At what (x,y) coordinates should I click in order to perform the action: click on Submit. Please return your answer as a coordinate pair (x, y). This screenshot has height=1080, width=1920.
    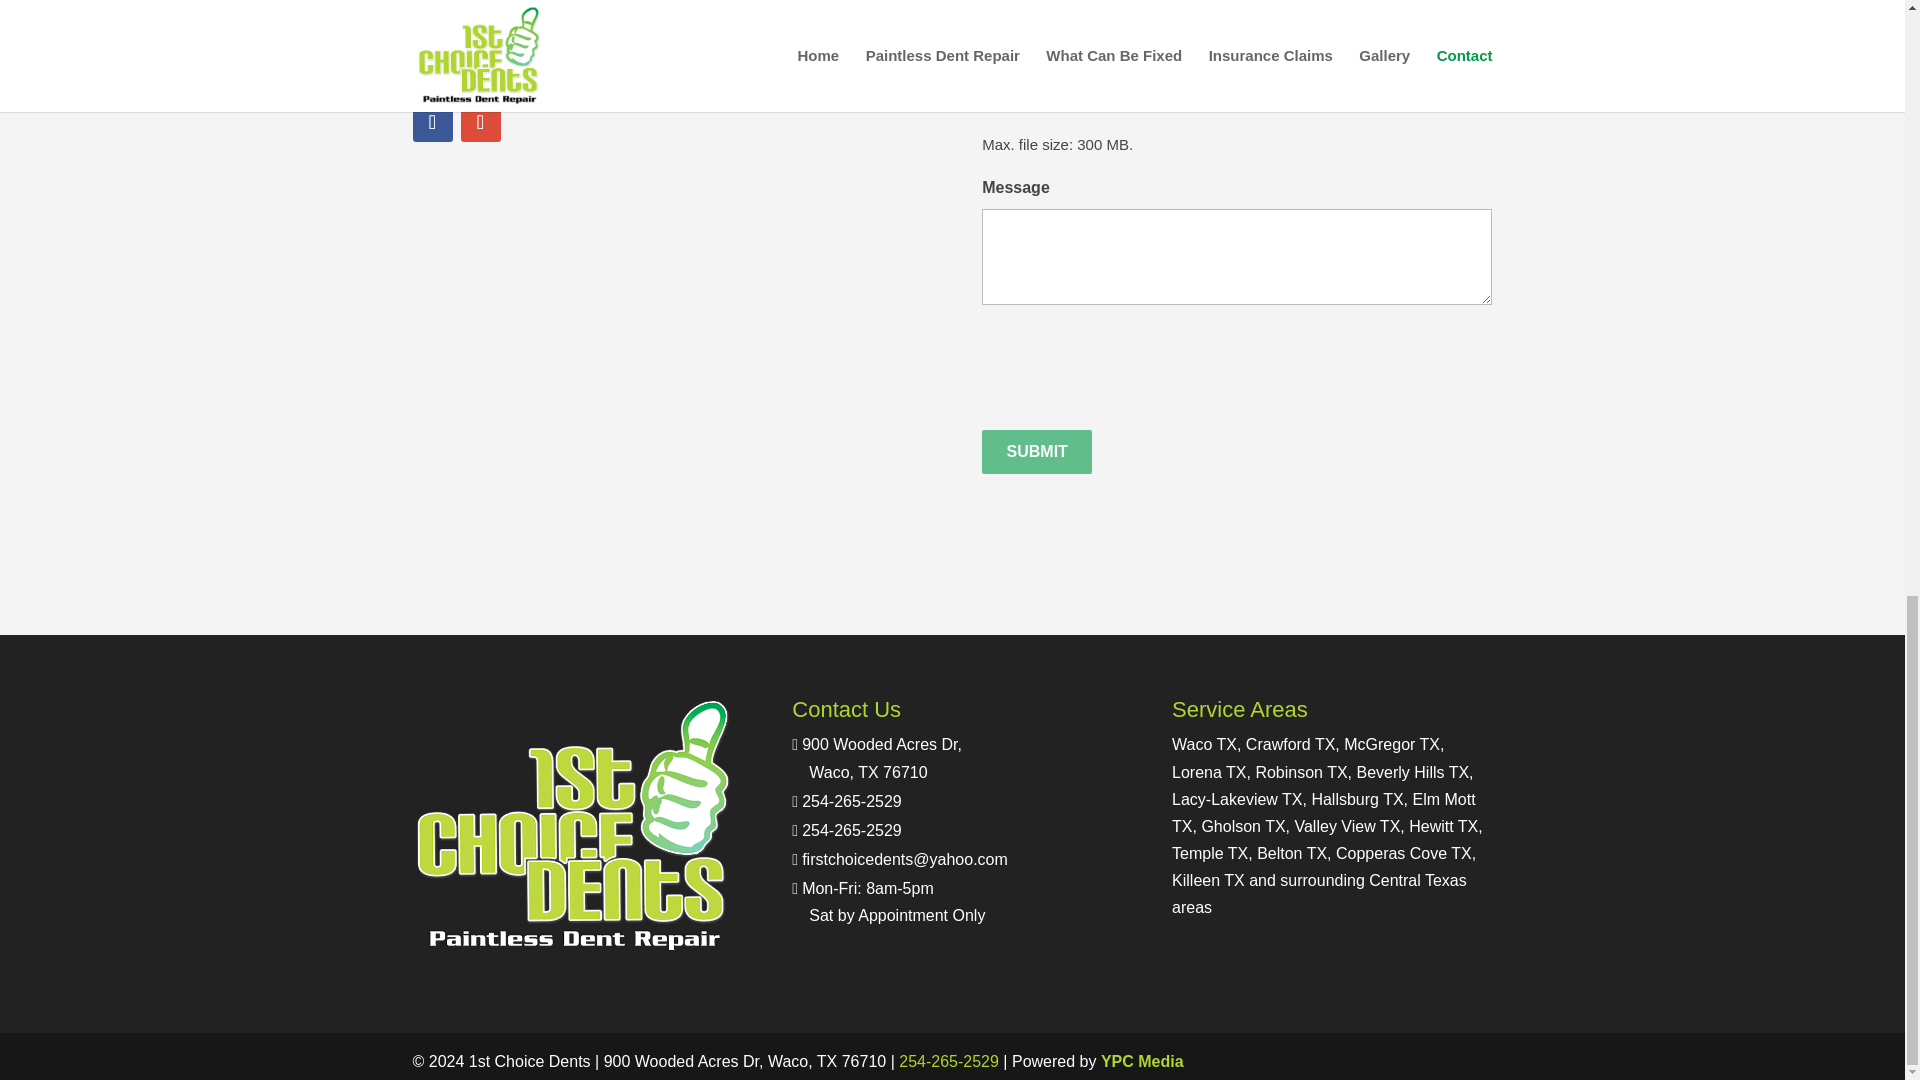
    Looking at the image, I should click on (1142, 1062).